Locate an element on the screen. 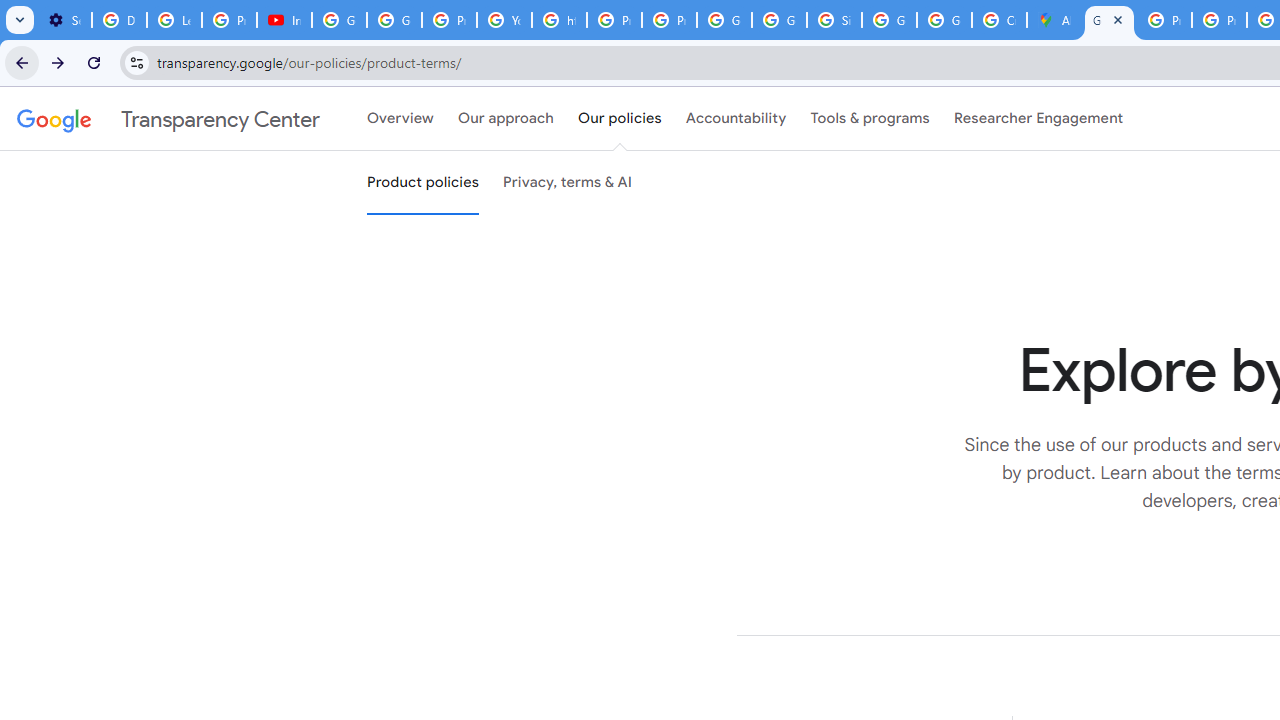  Sign in - Google Accounts is located at coordinates (834, 20).